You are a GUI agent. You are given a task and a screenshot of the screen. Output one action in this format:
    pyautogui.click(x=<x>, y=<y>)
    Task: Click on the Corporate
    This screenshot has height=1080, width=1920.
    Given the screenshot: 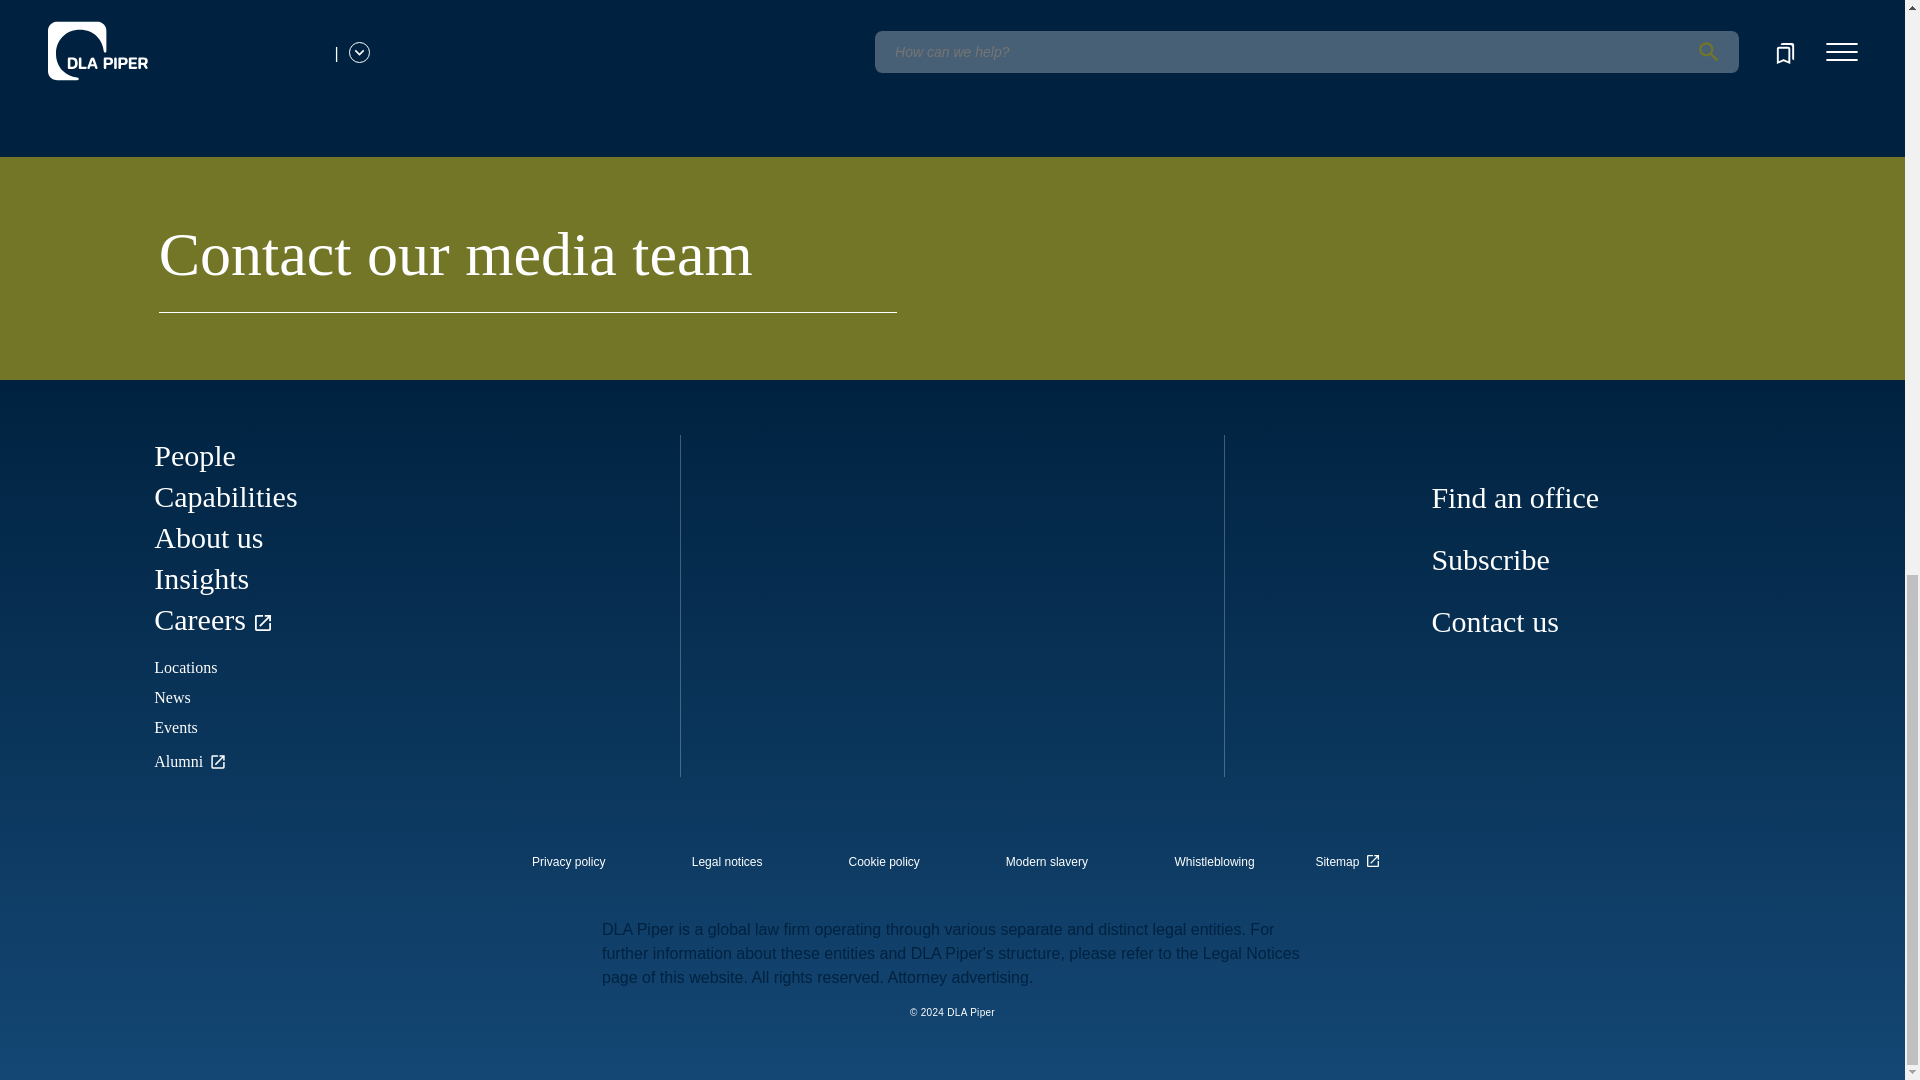 What is the action you would take?
    pyautogui.click(x=103, y=82)
    